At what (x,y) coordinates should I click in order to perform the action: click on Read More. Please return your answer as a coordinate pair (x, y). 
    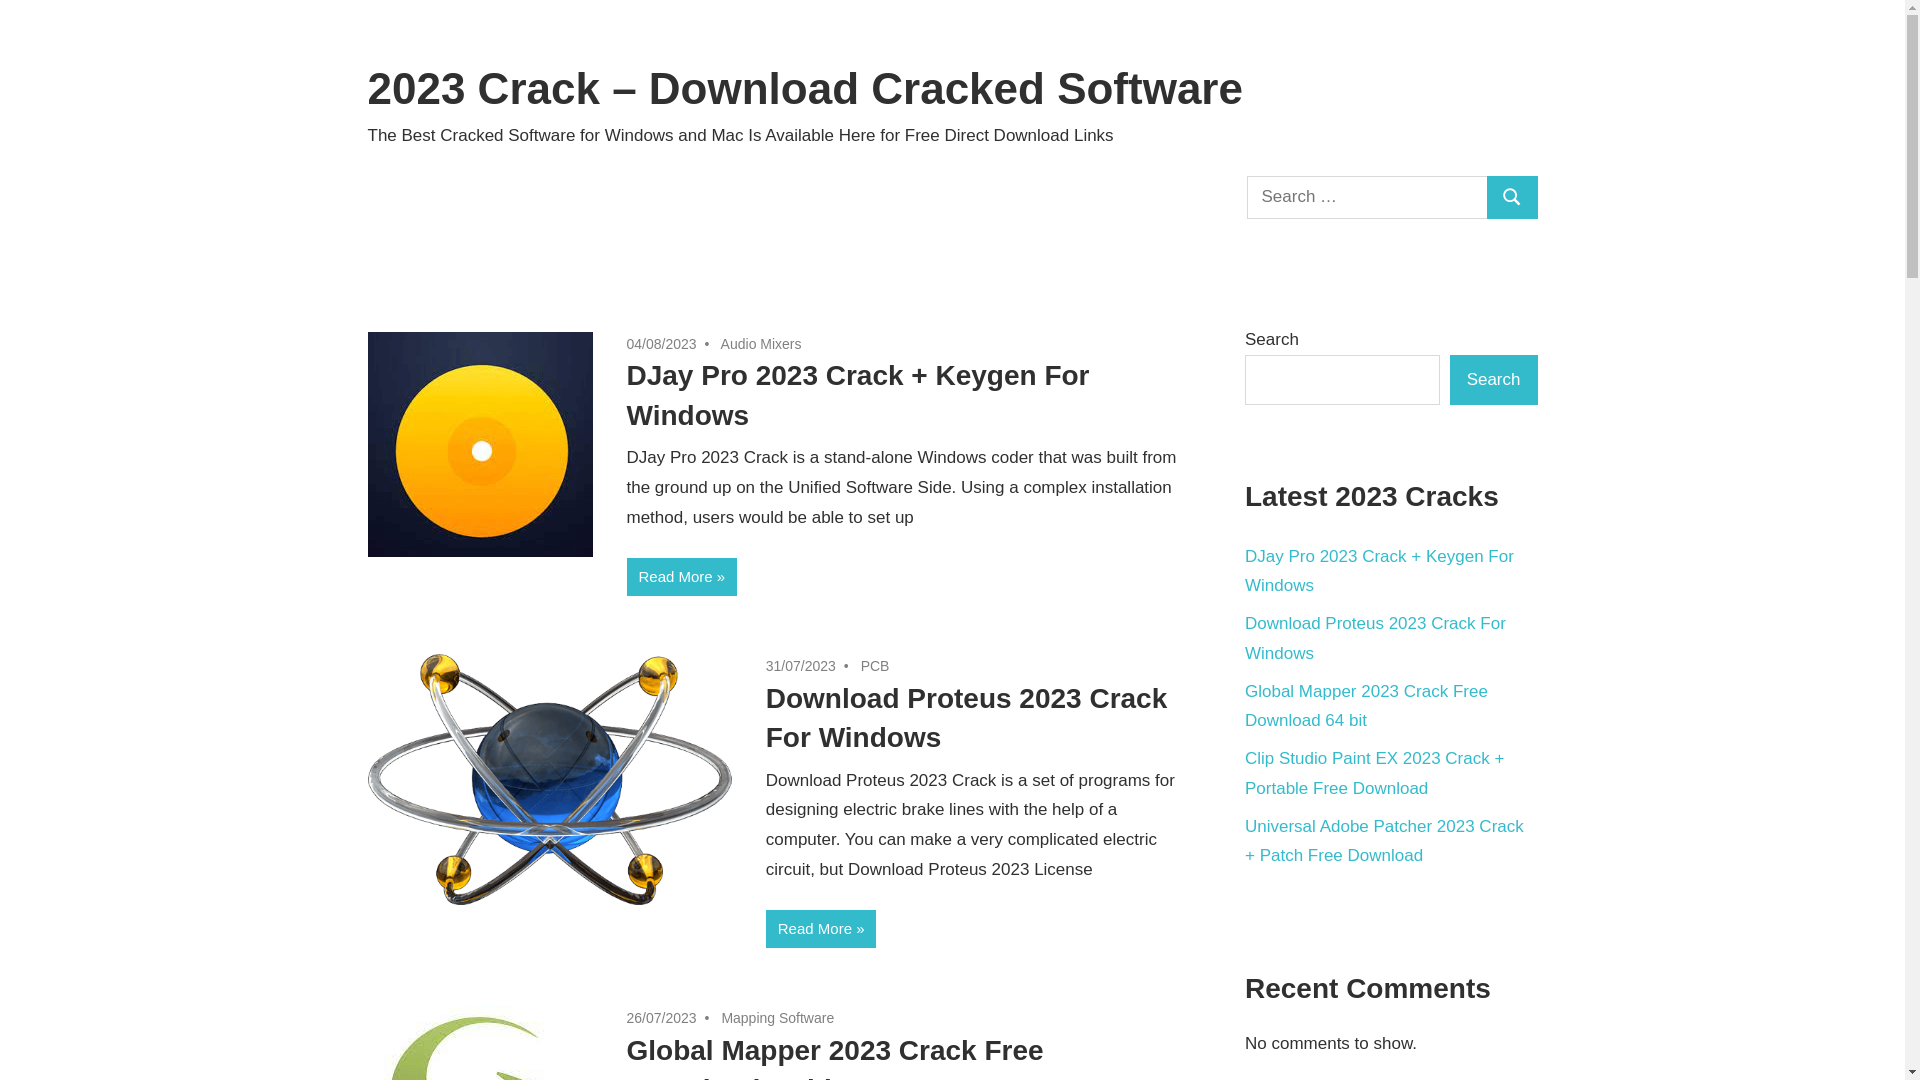
    Looking at the image, I should click on (822, 929).